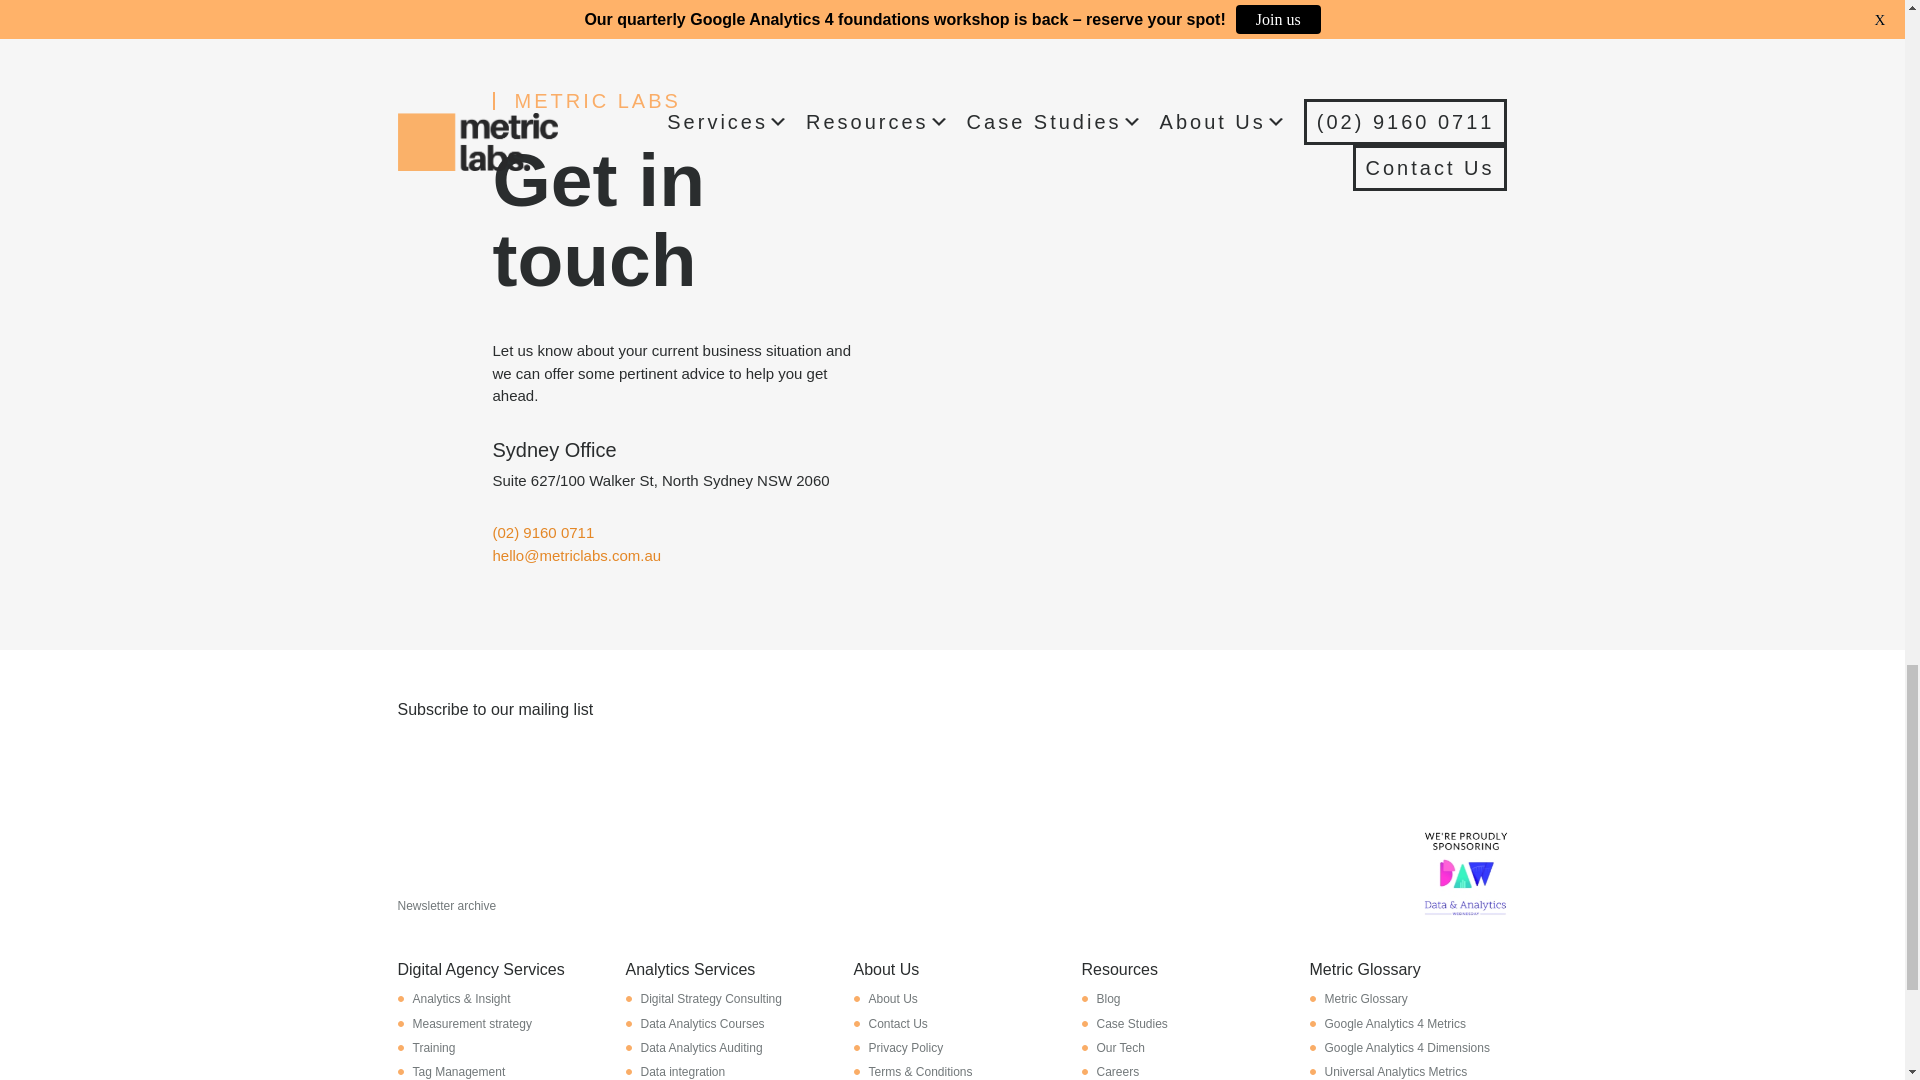 This screenshot has width=1920, height=1080. Describe the element at coordinates (952, 816) in the screenshot. I see `Form 0` at that location.